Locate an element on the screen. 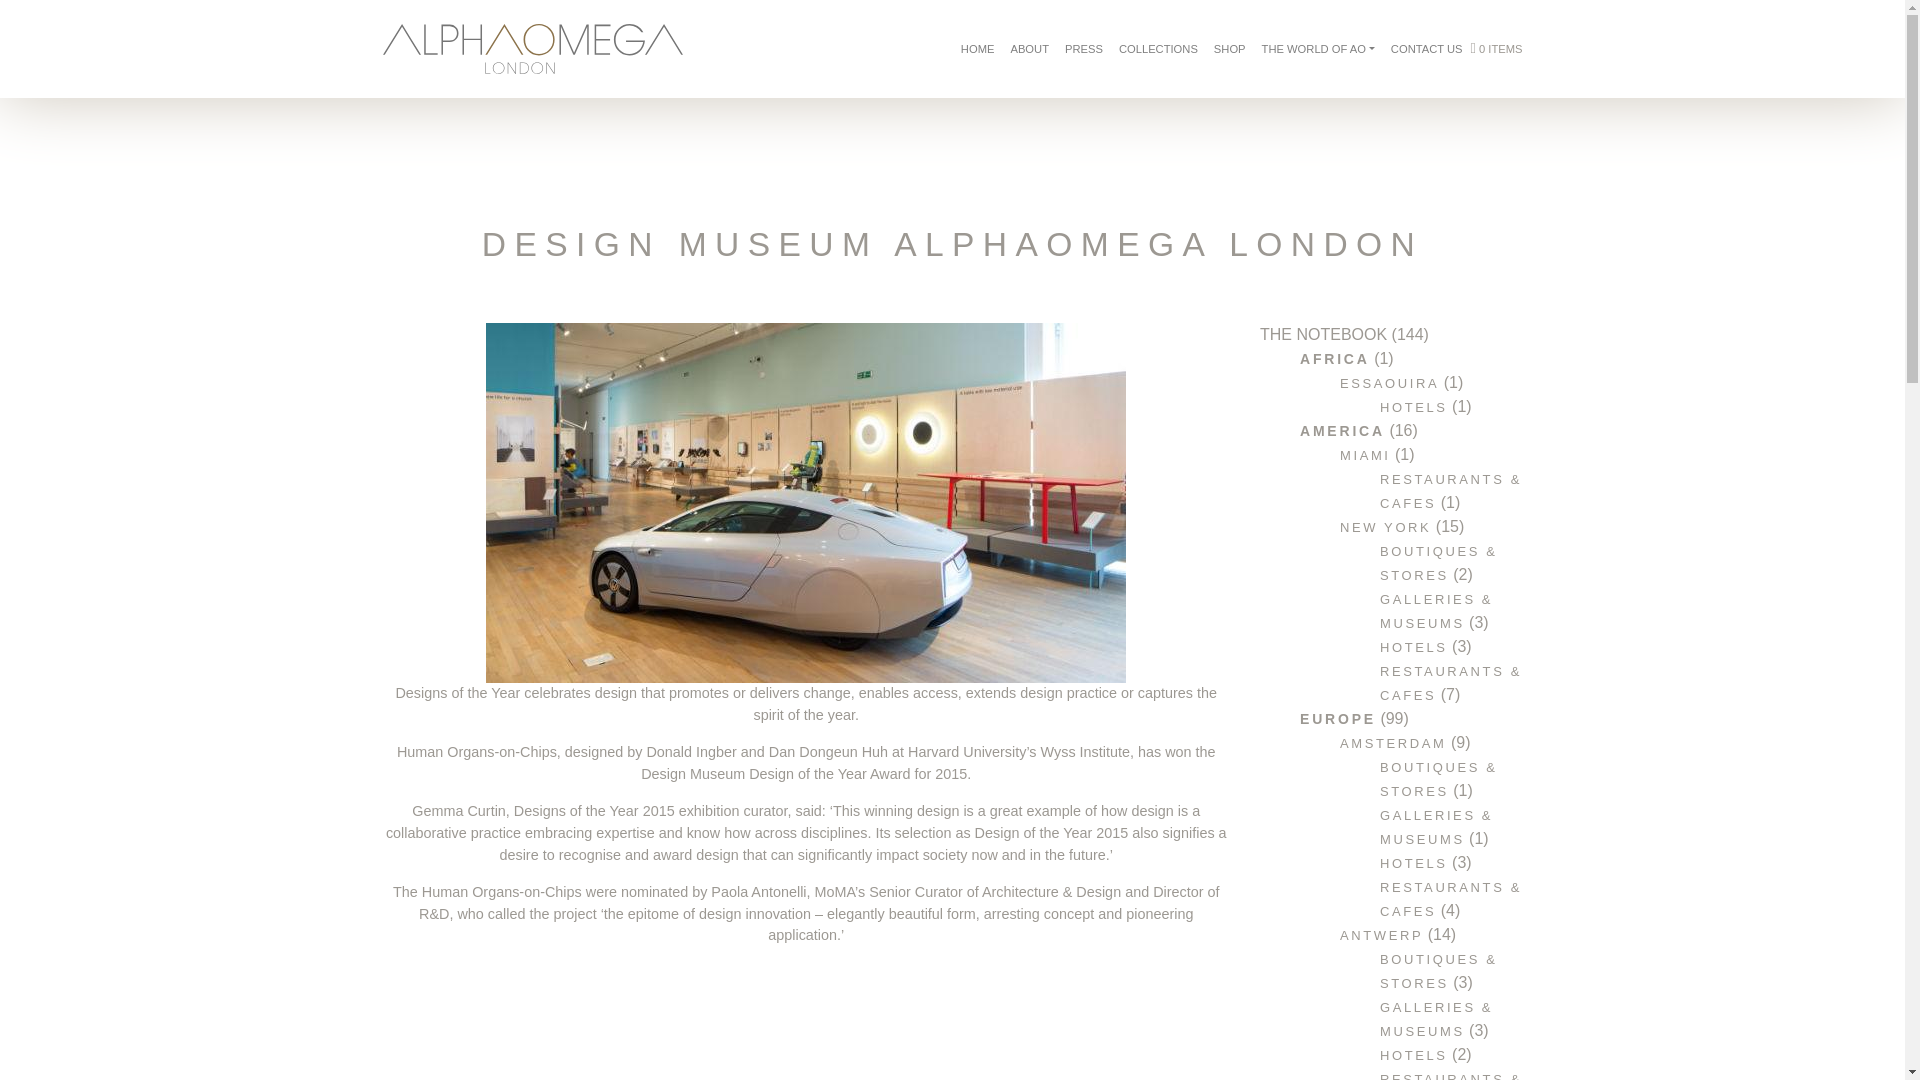 Image resolution: width=1920 pixels, height=1080 pixels. COLLECTIONS is located at coordinates (1158, 49).